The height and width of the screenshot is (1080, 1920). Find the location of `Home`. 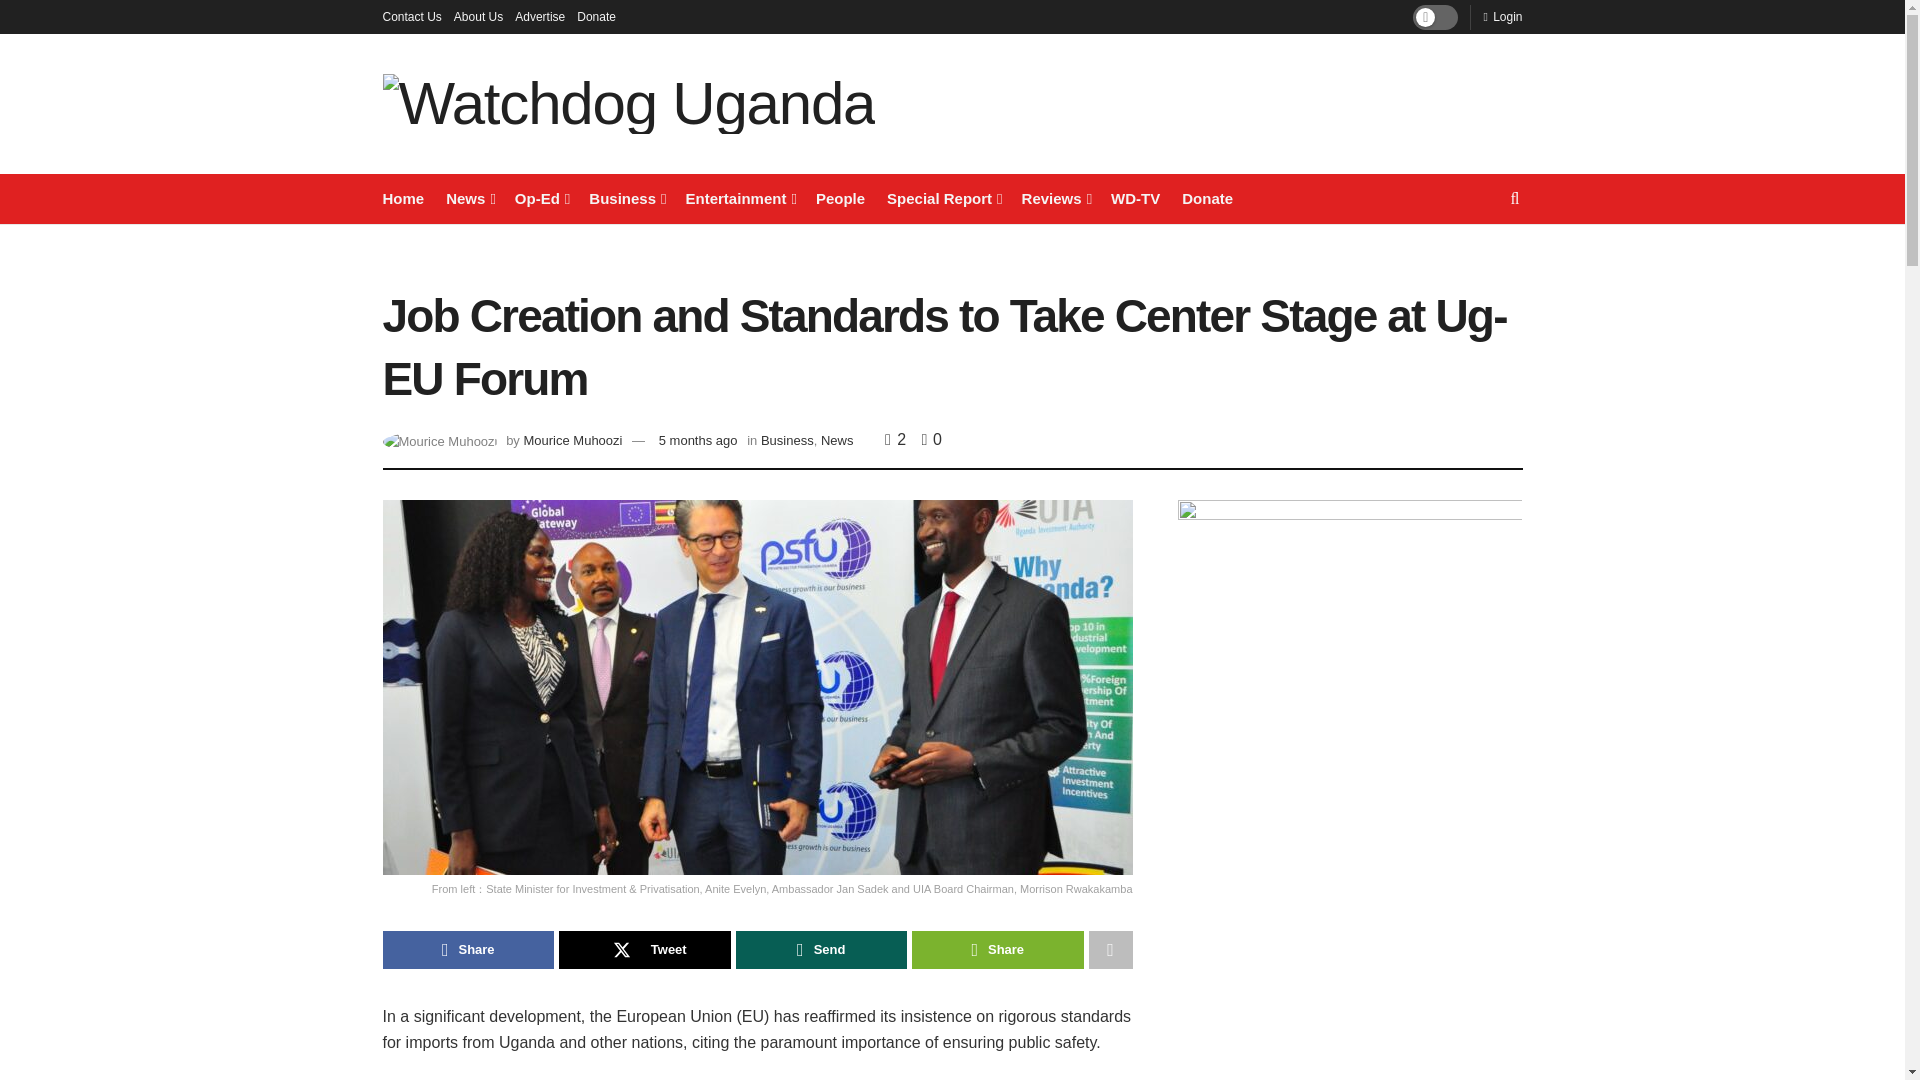

Home is located at coordinates (403, 198).